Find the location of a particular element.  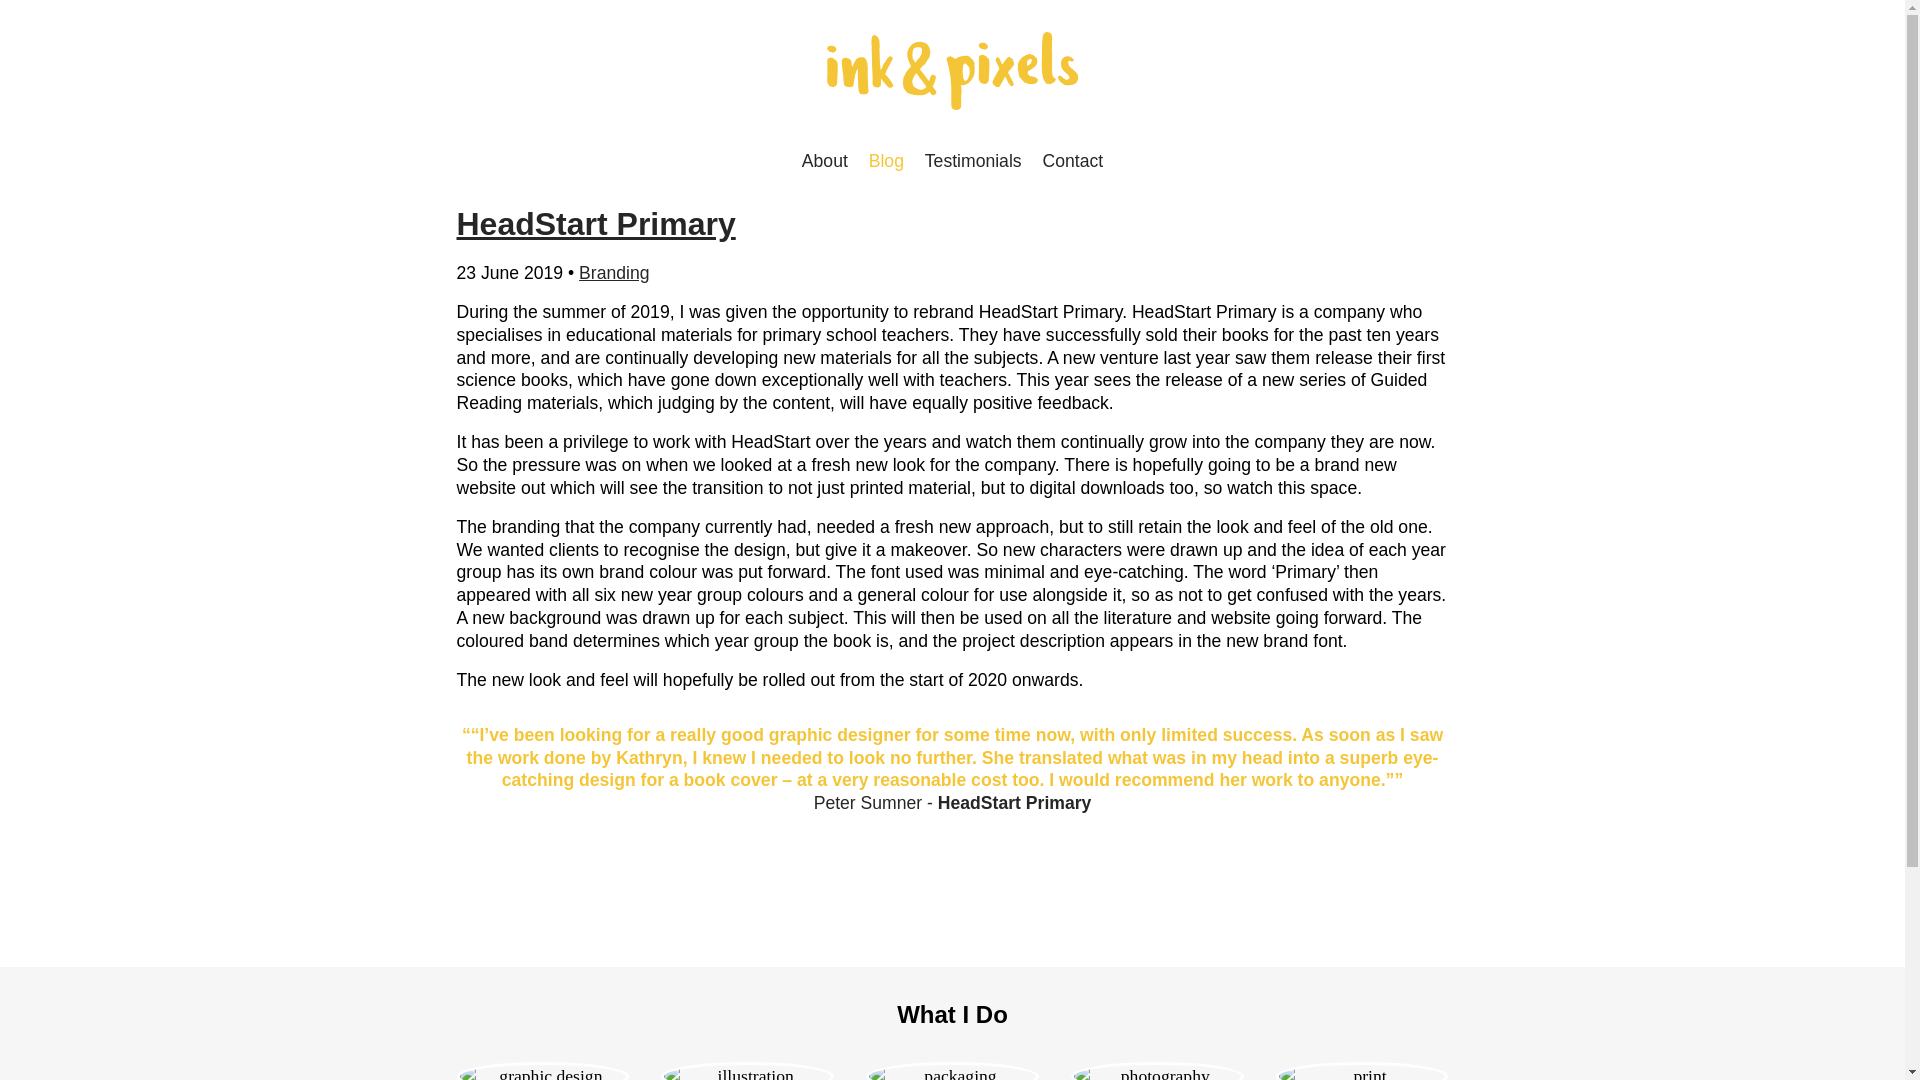

Contact is located at coordinates (1073, 160).